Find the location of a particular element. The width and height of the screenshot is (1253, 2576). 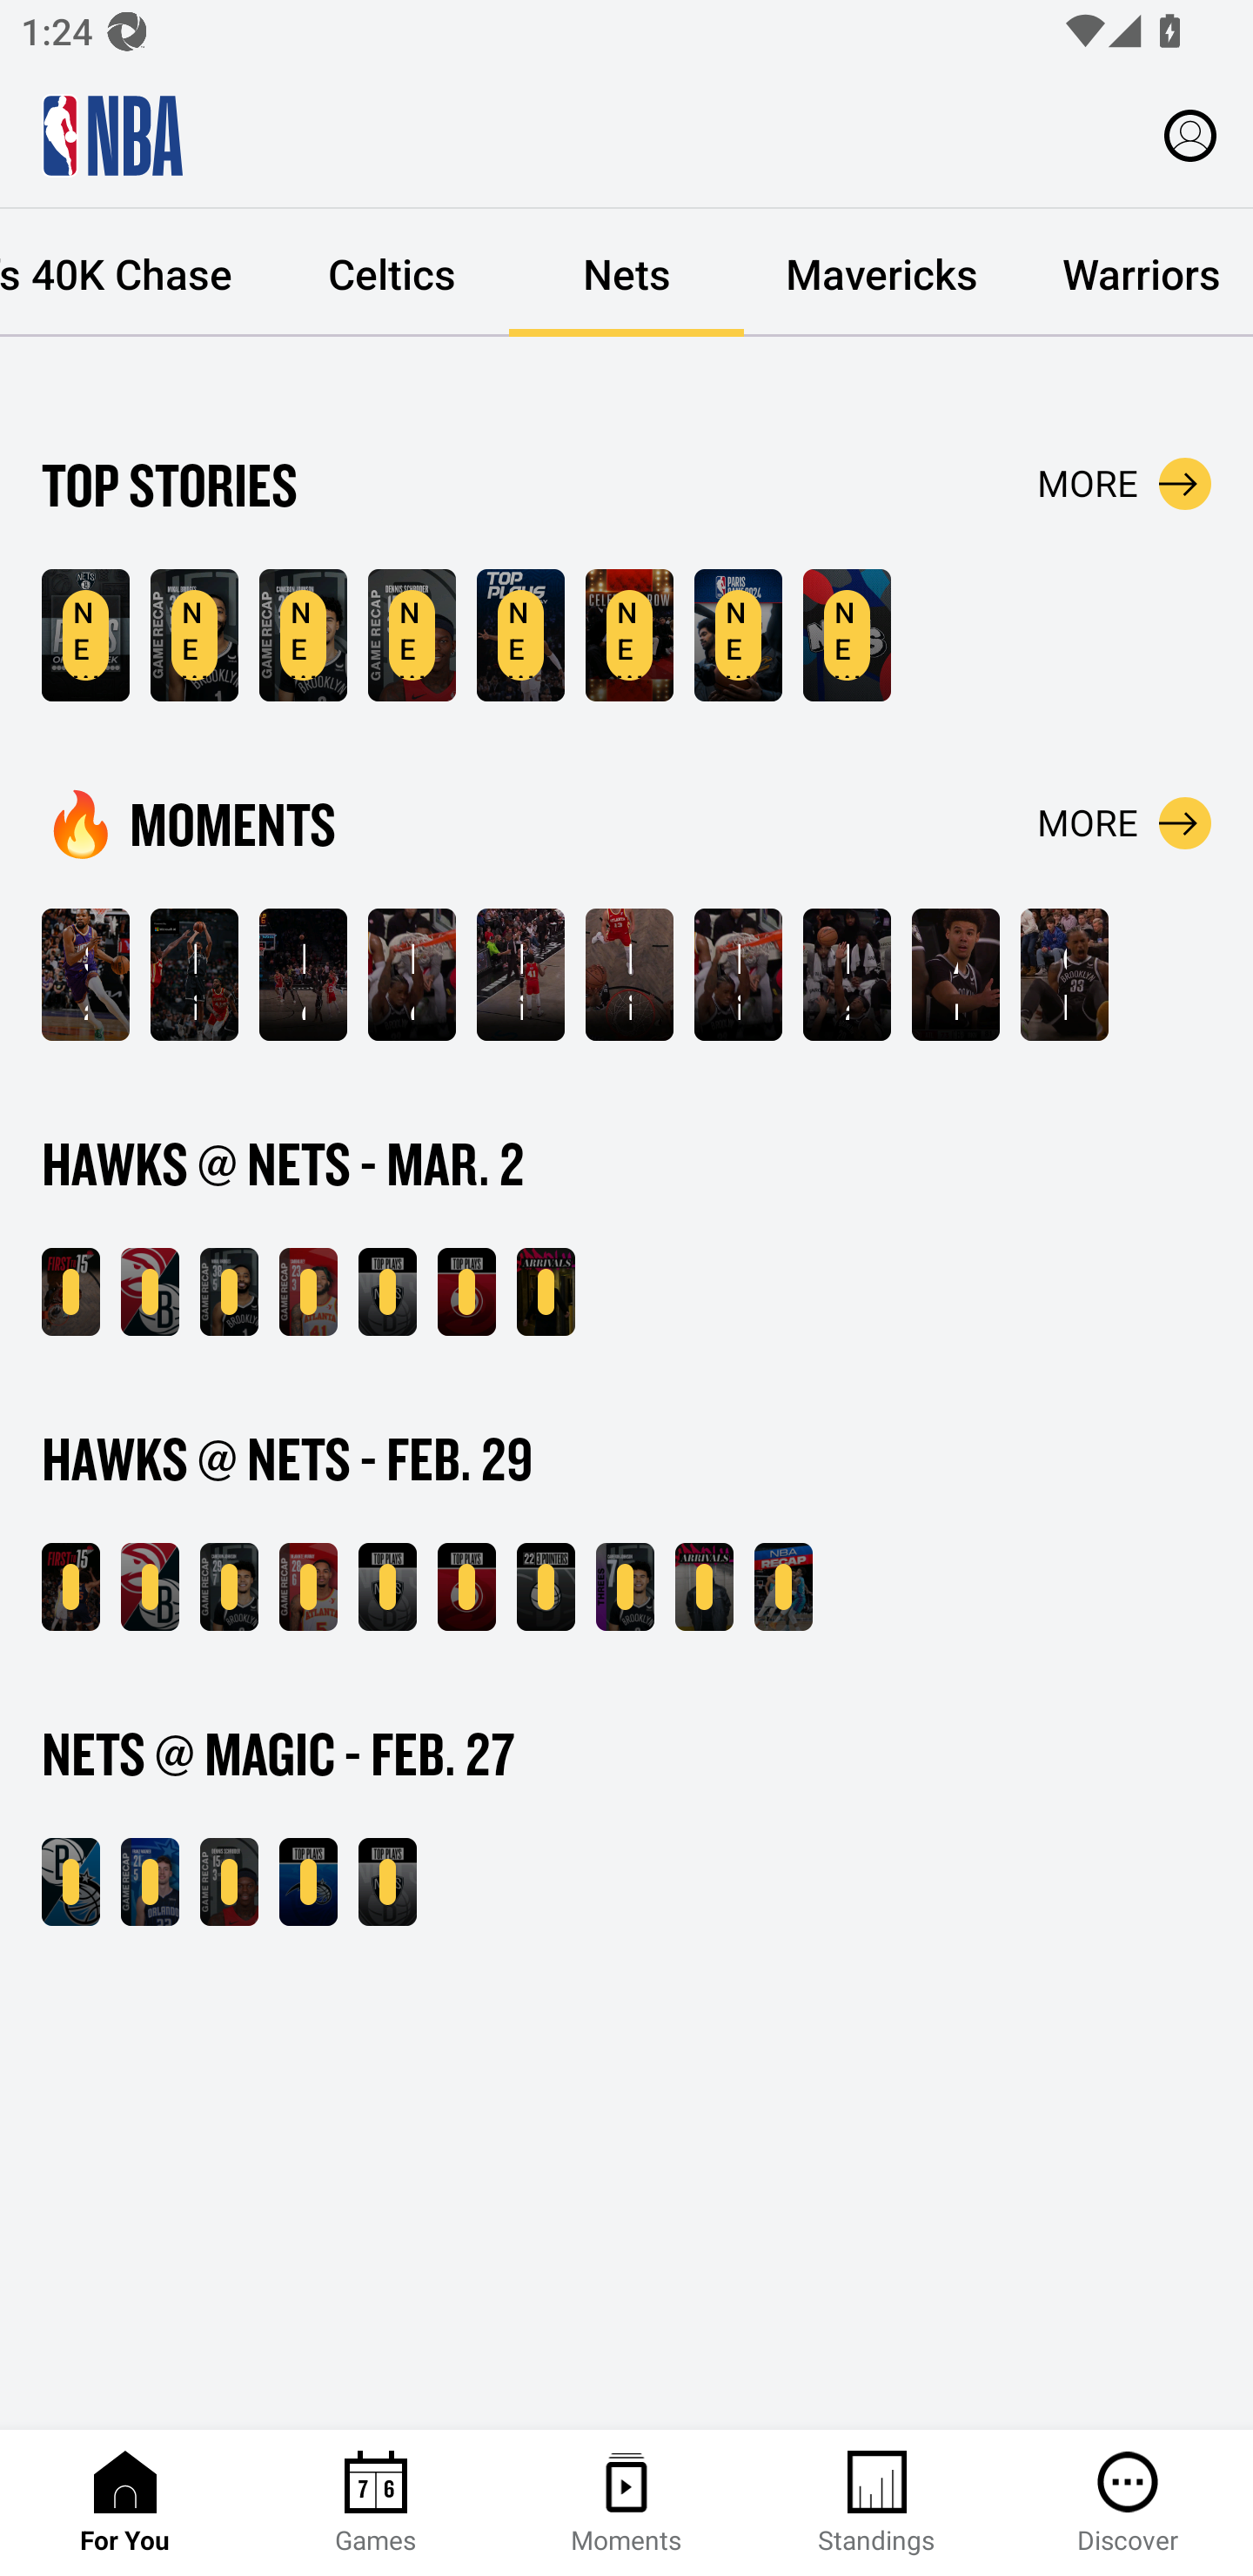

NEW First To 15 Mar. 2nd is located at coordinates (70, 1291).